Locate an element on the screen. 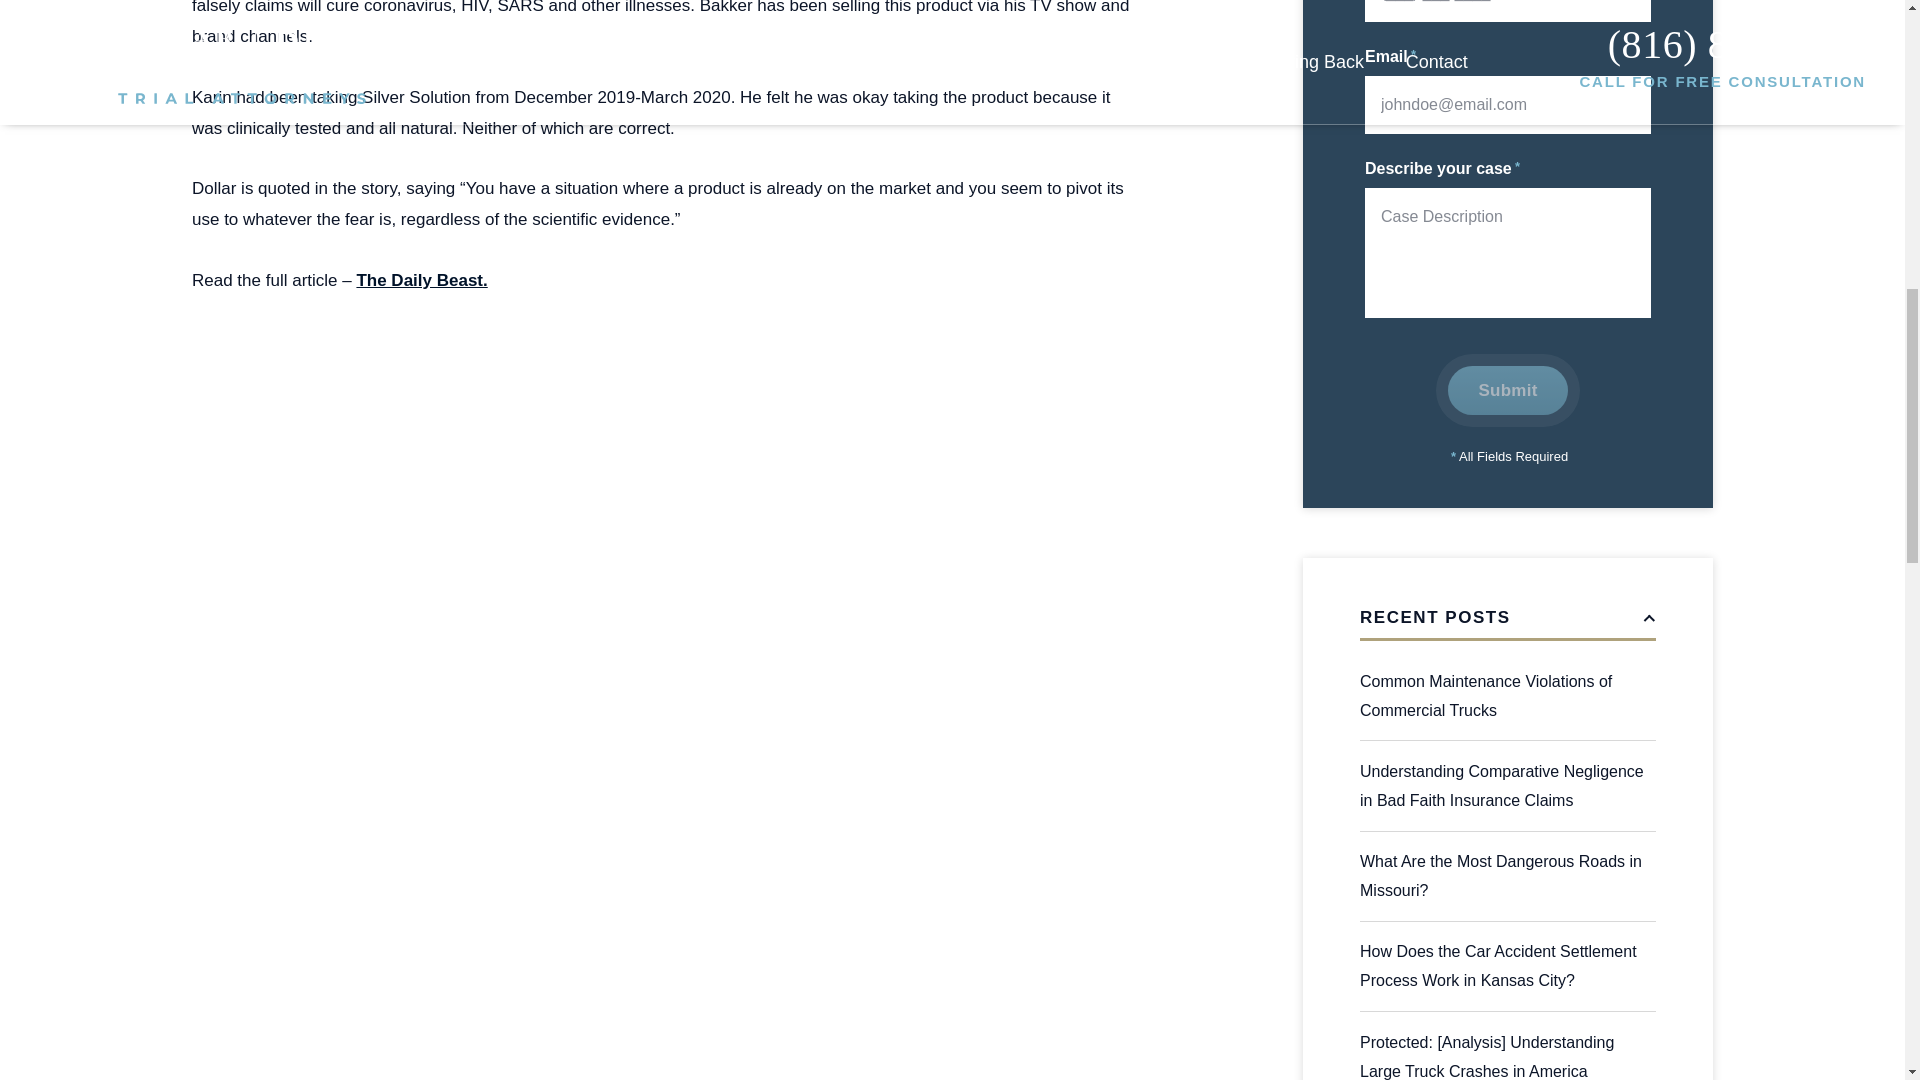  Common Maintenance Violations of Commercial Trucks is located at coordinates (1507, 696).